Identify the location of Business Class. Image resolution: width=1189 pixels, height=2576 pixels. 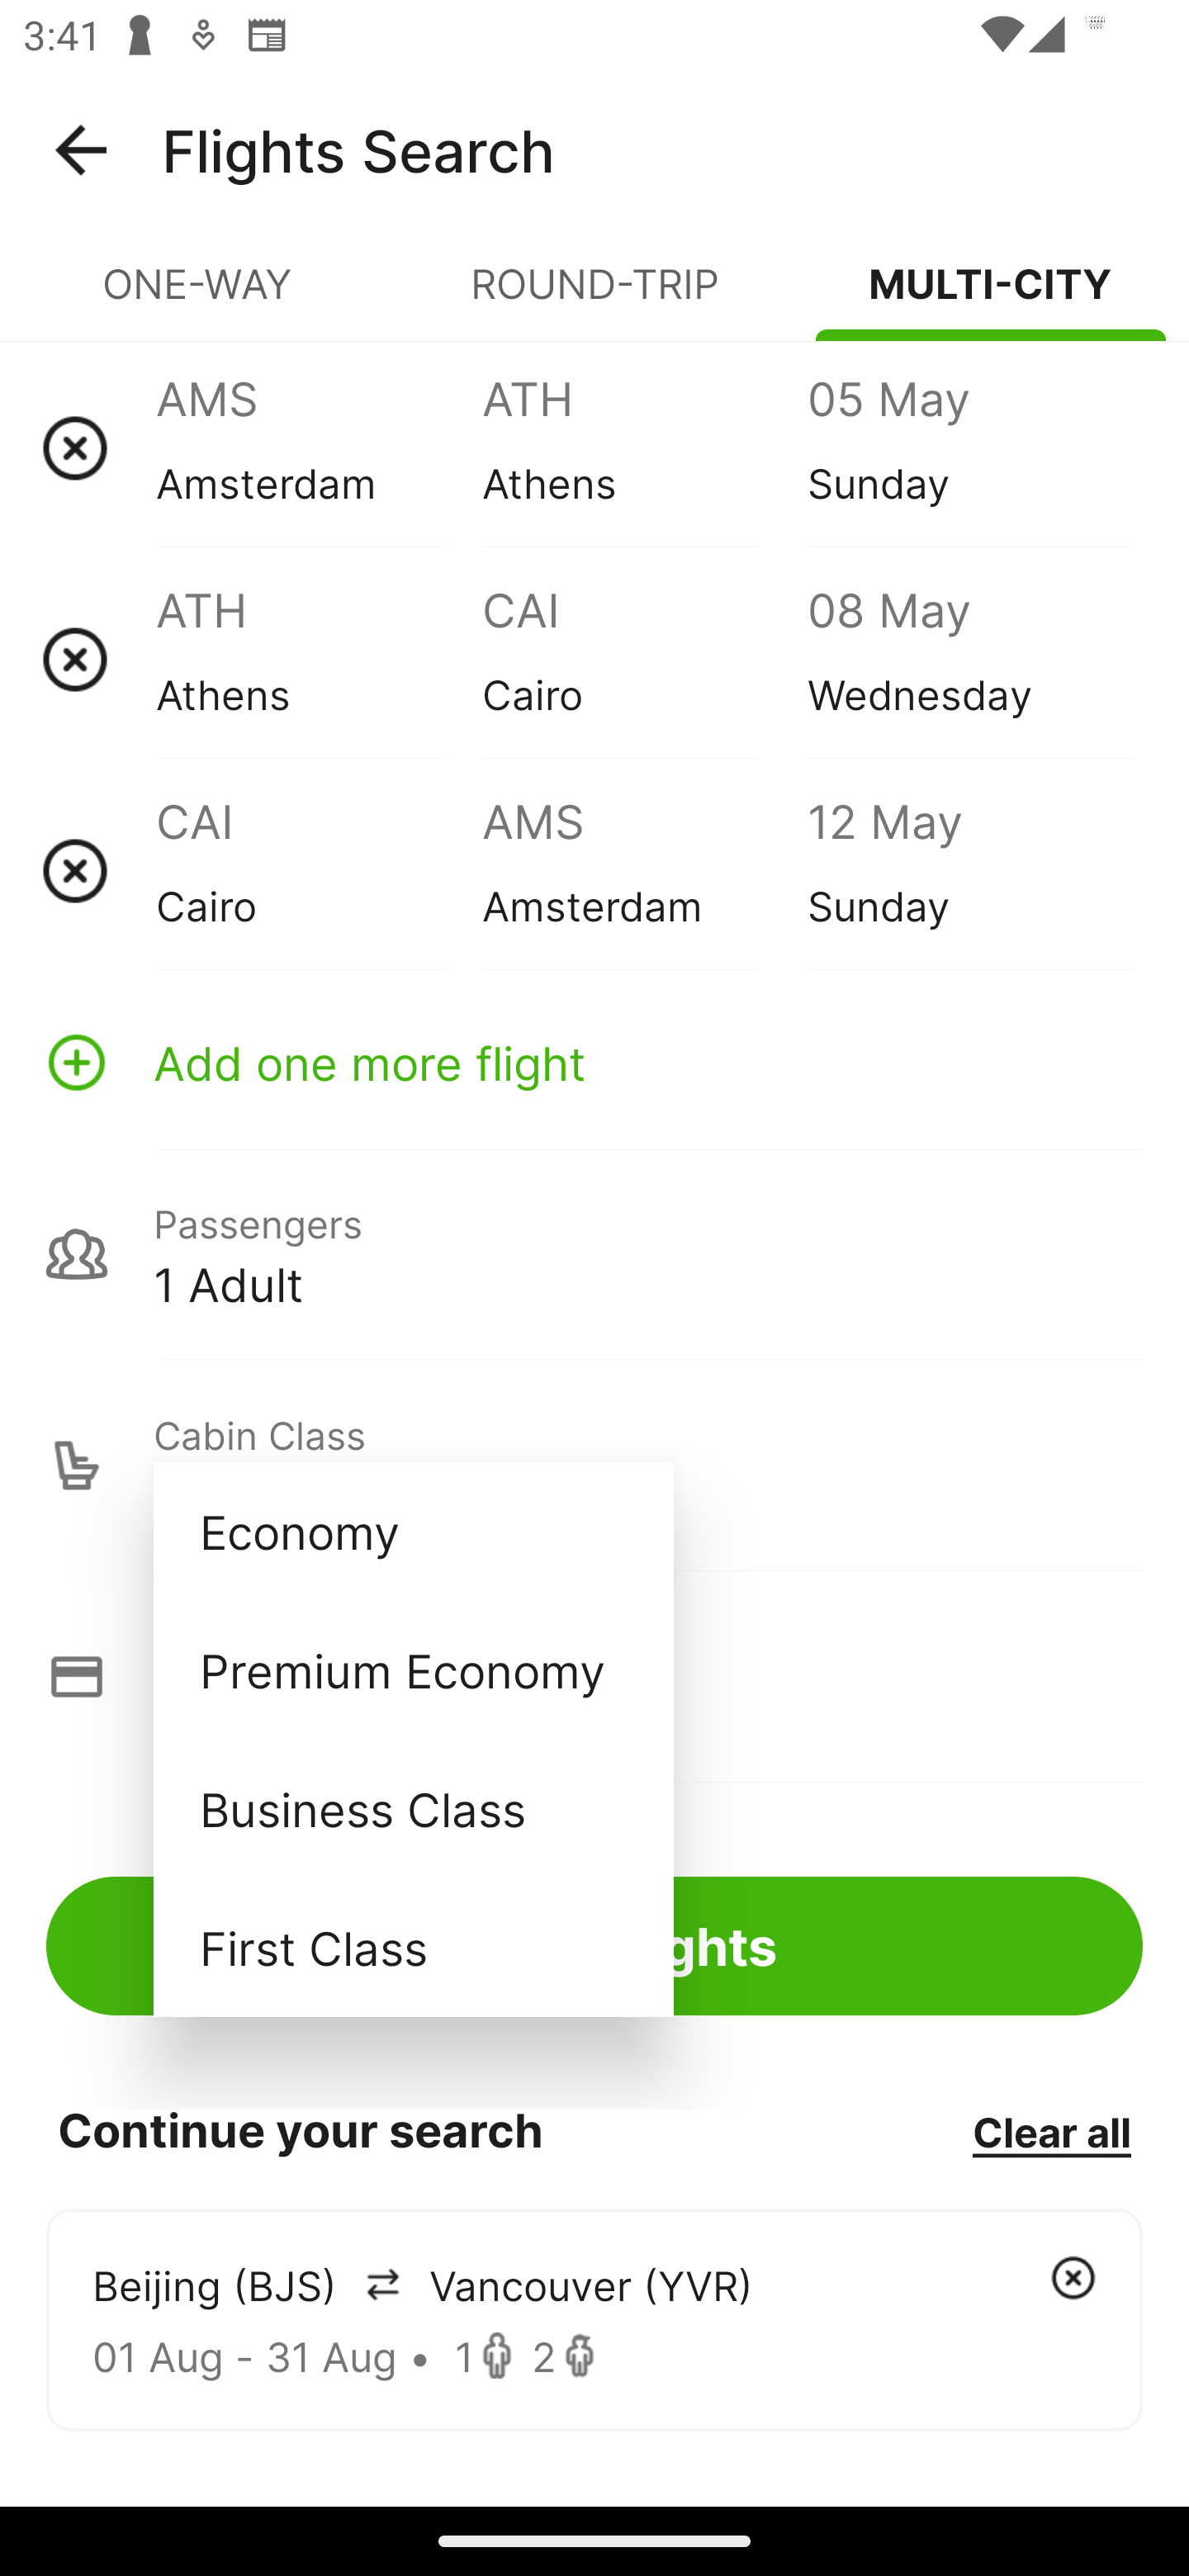
(413, 1808).